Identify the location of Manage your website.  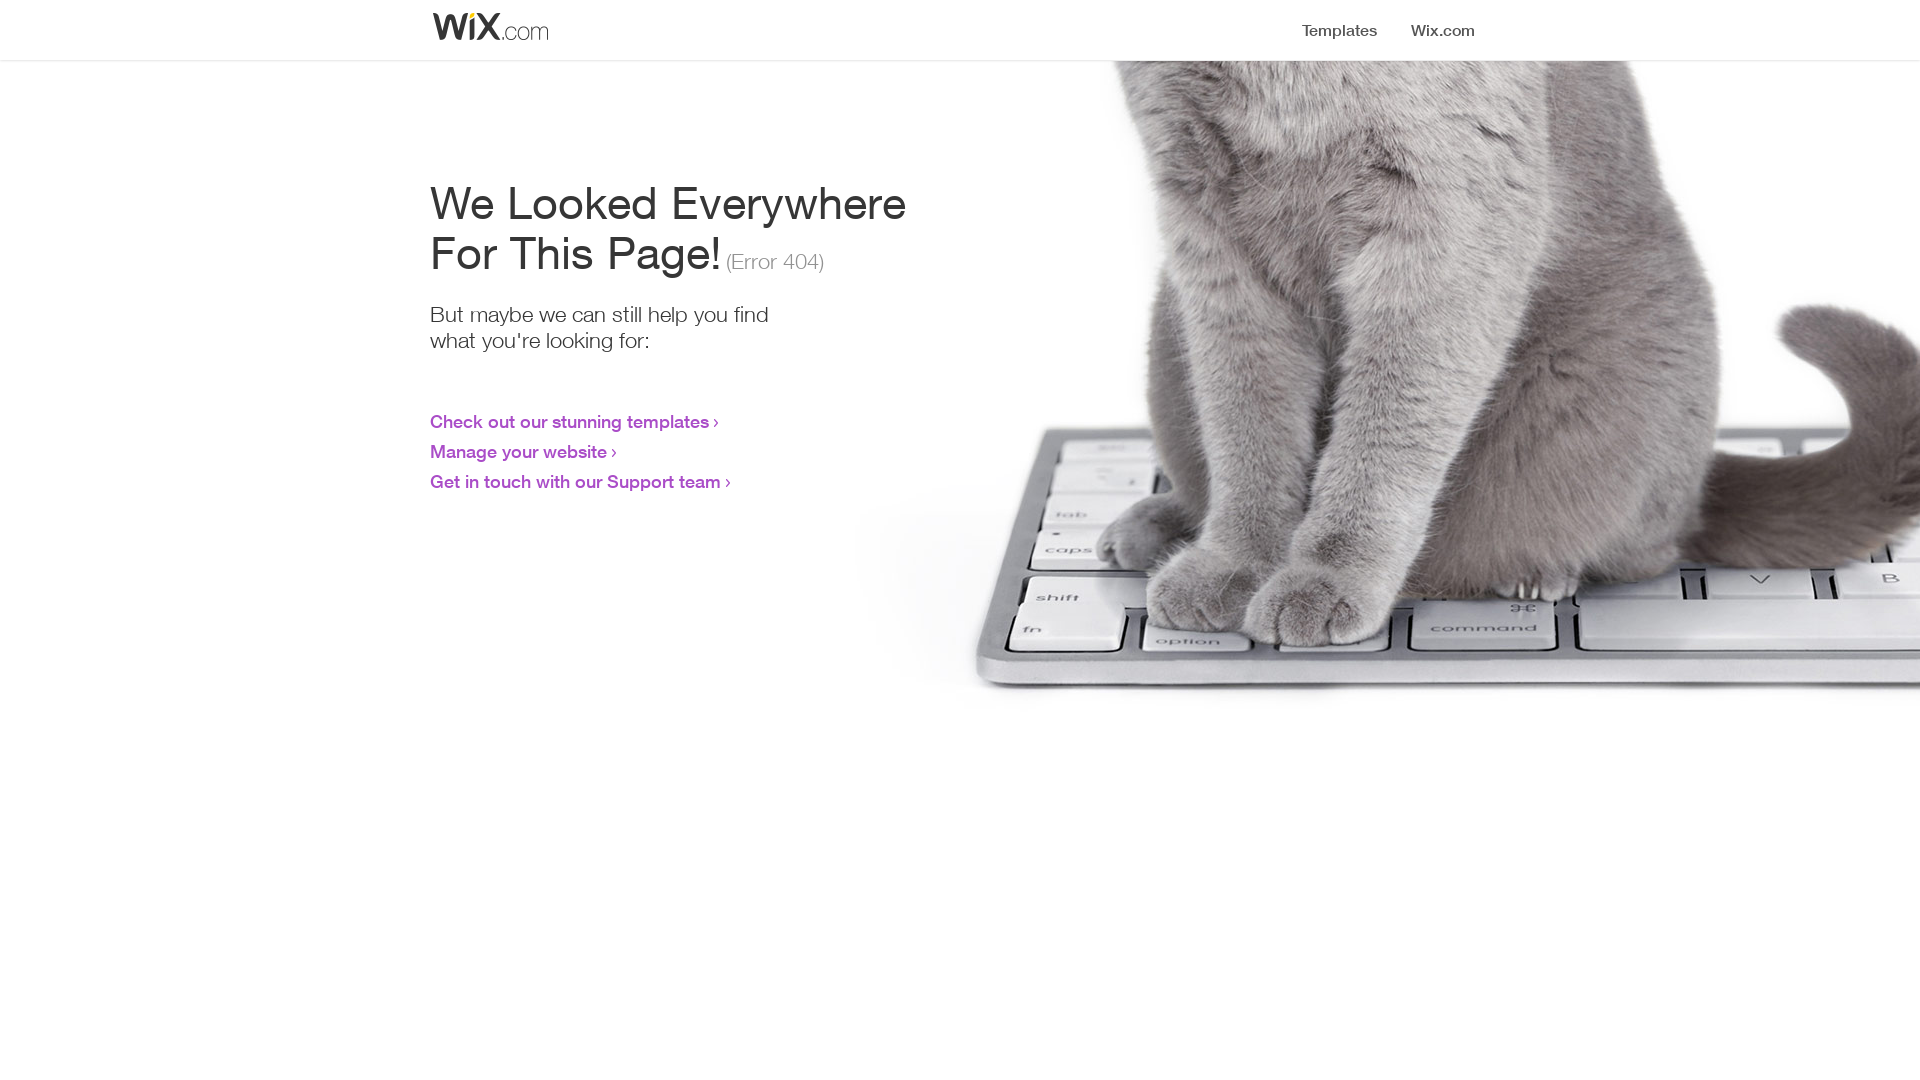
(518, 451).